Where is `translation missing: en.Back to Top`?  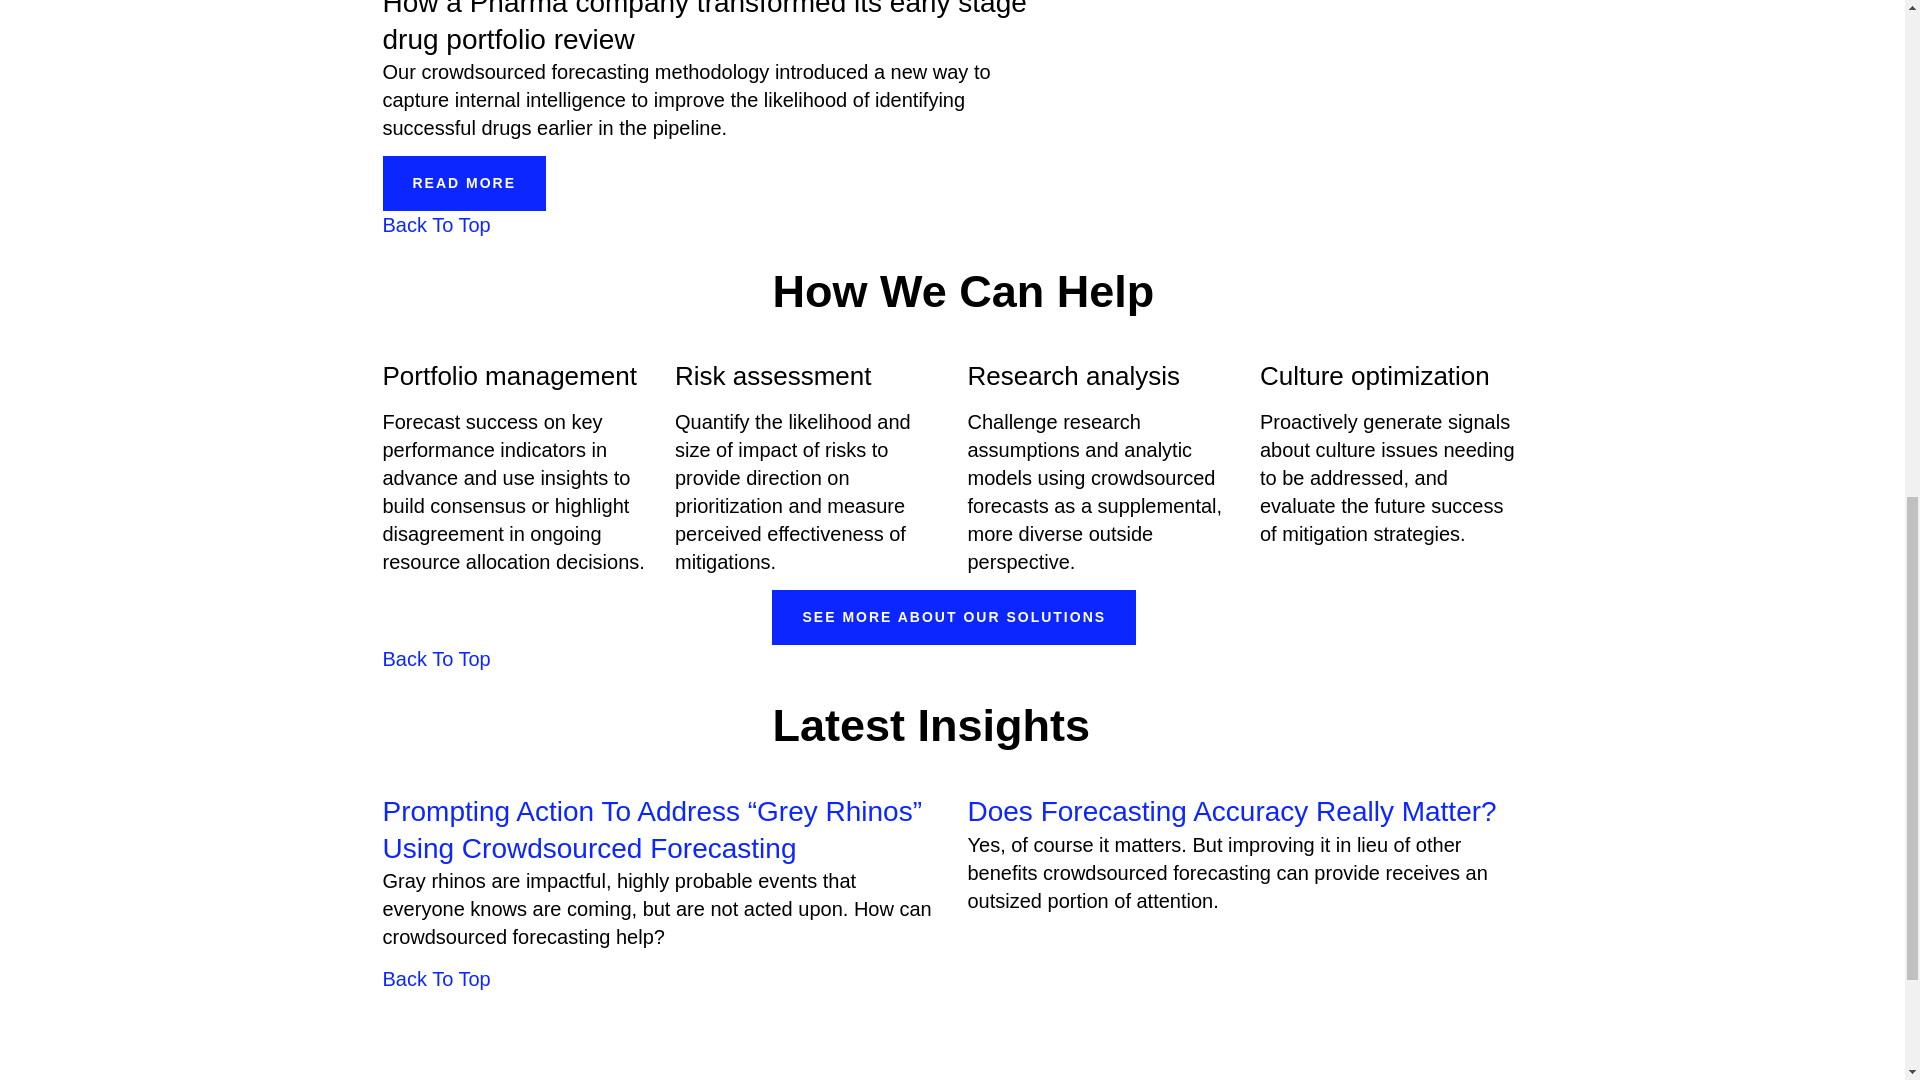
translation missing: en.Back to Top is located at coordinates (436, 224).